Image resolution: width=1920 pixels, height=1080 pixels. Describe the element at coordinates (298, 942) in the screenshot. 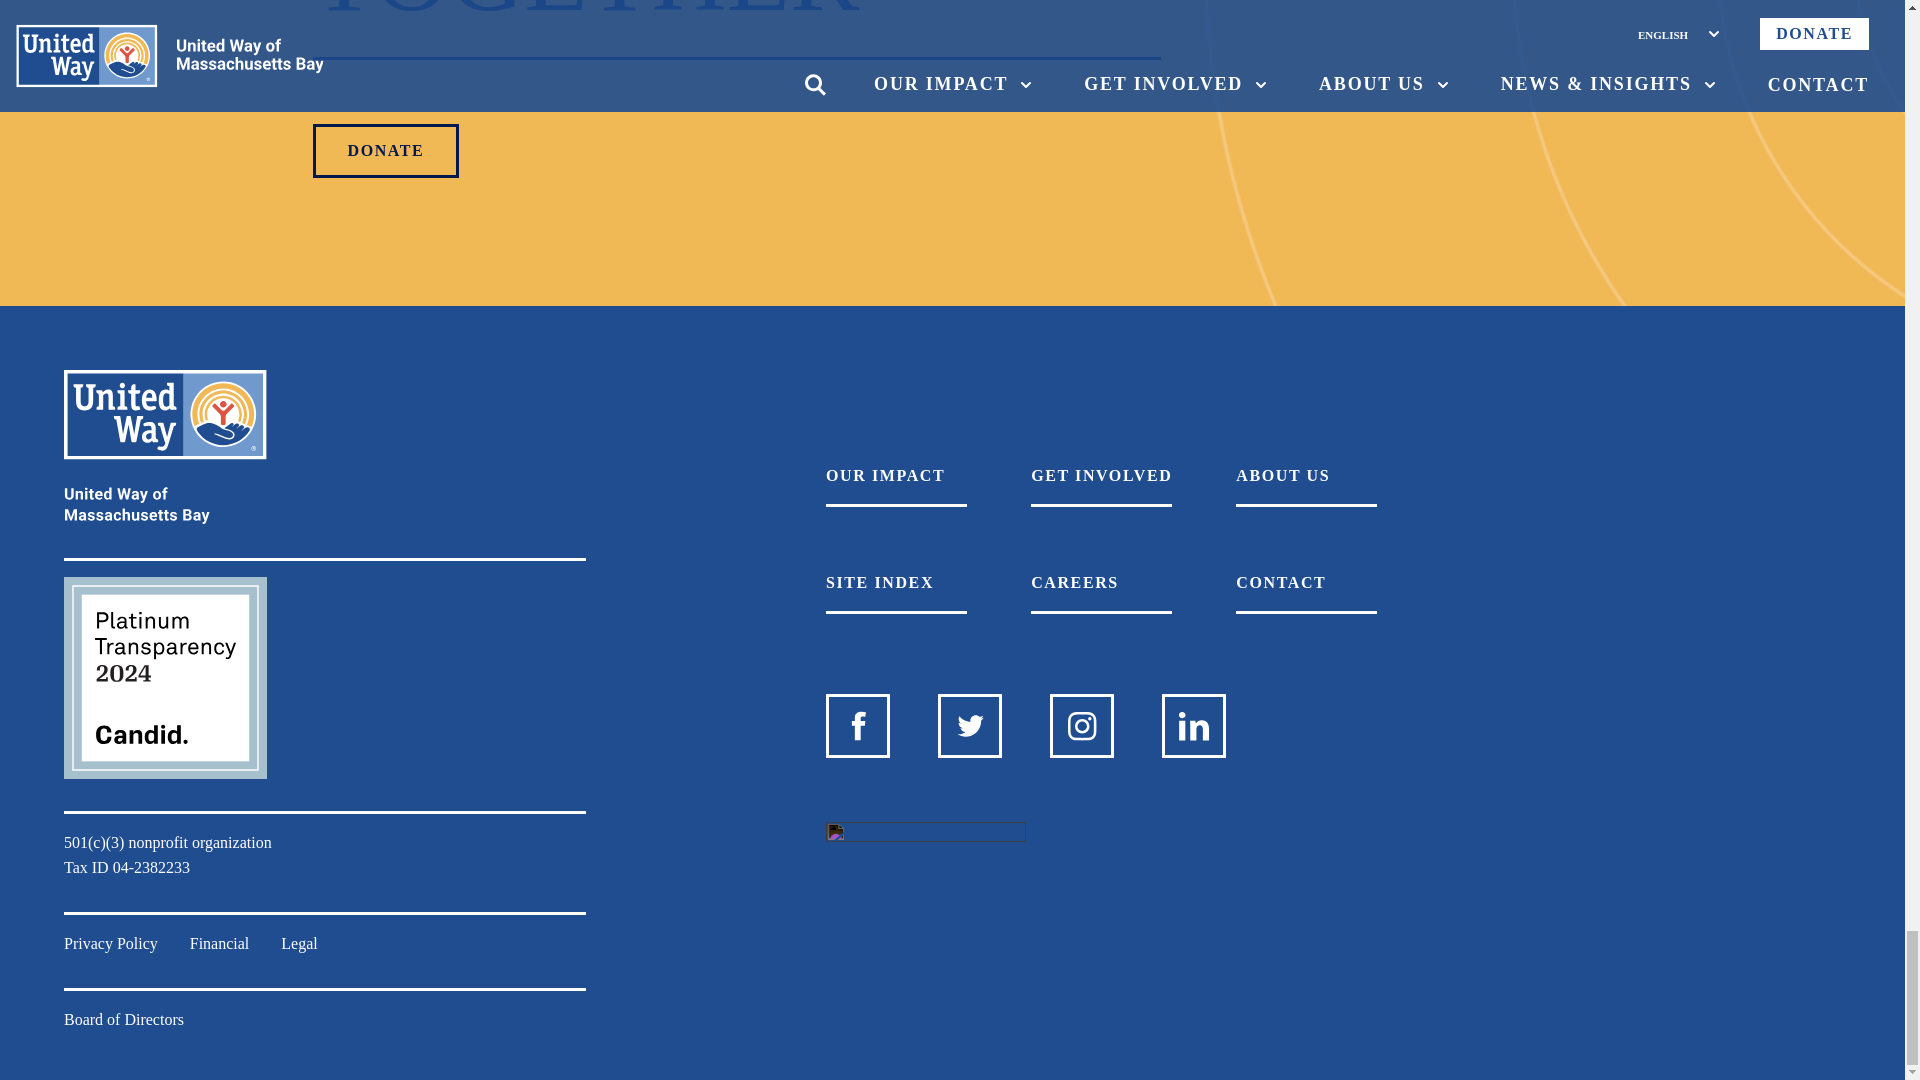

I see `Legal` at that location.